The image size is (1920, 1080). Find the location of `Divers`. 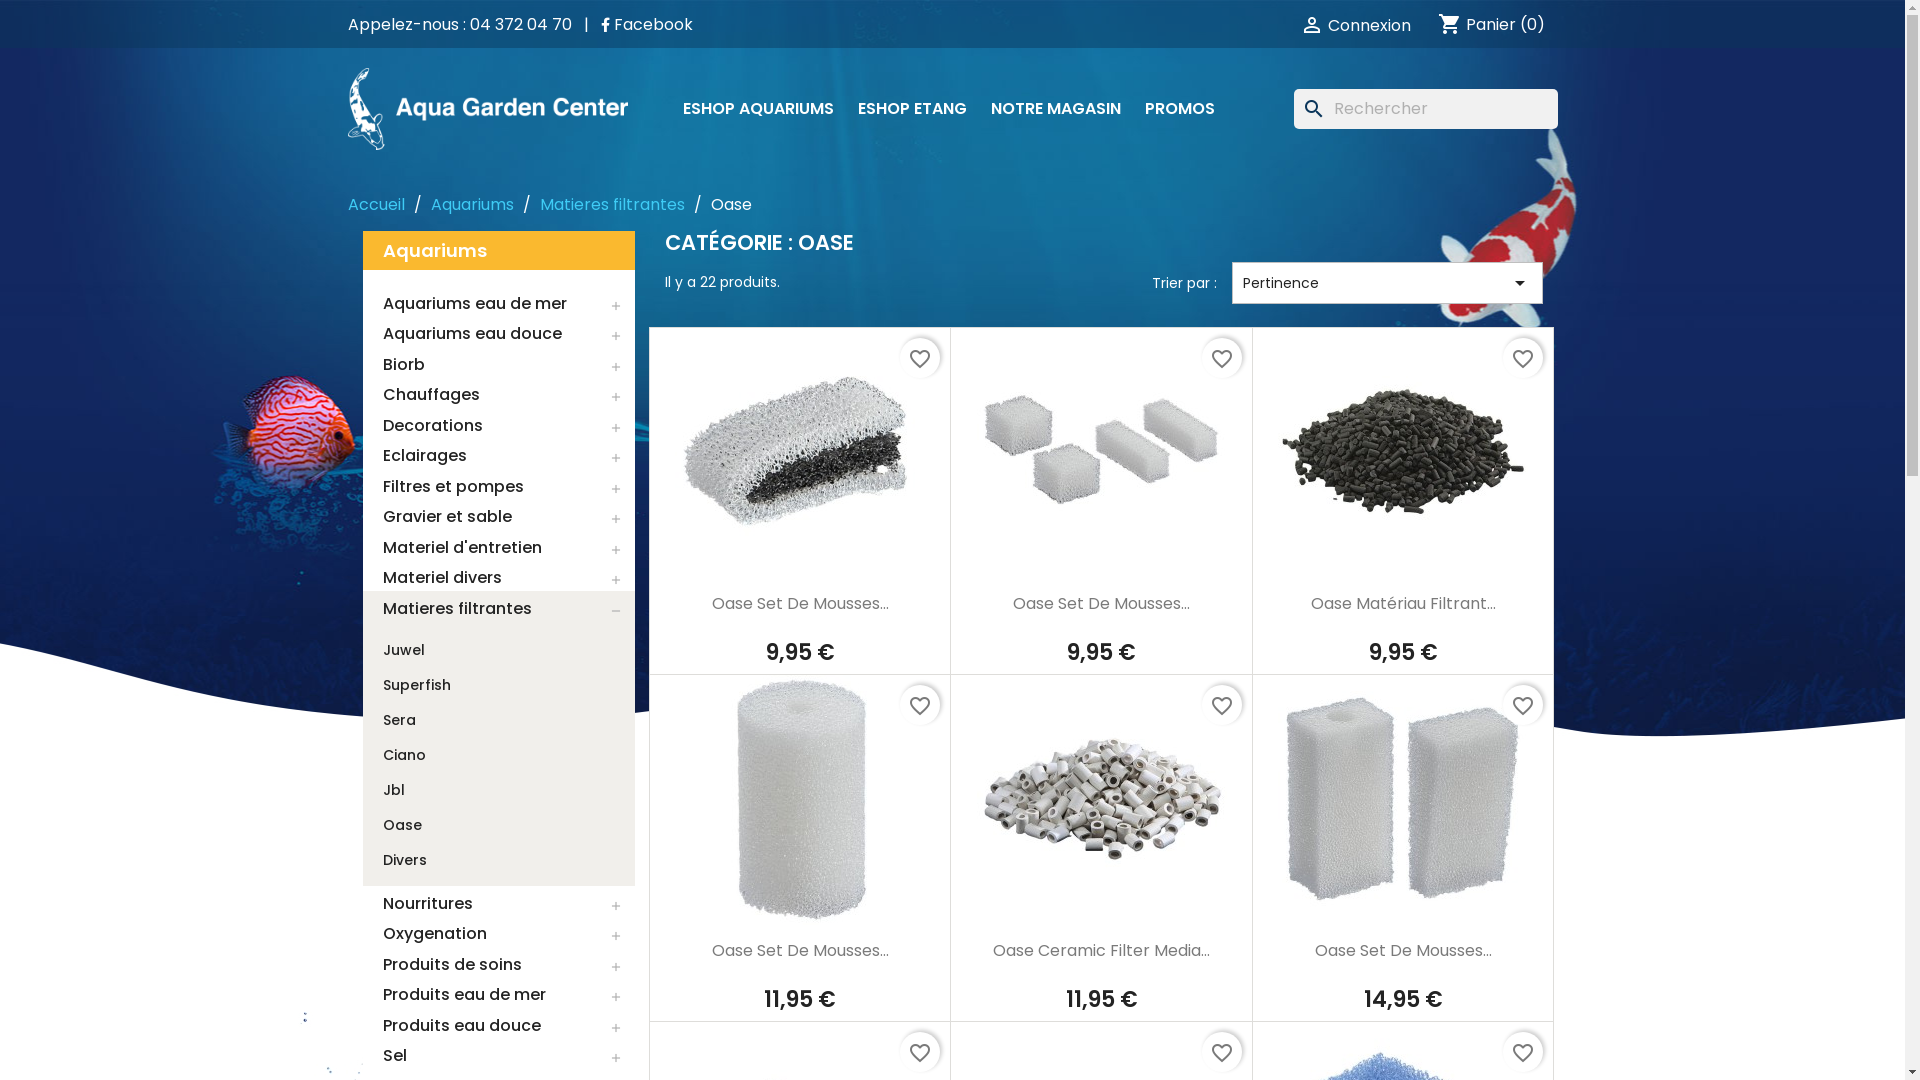

Divers is located at coordinates (404, 860).